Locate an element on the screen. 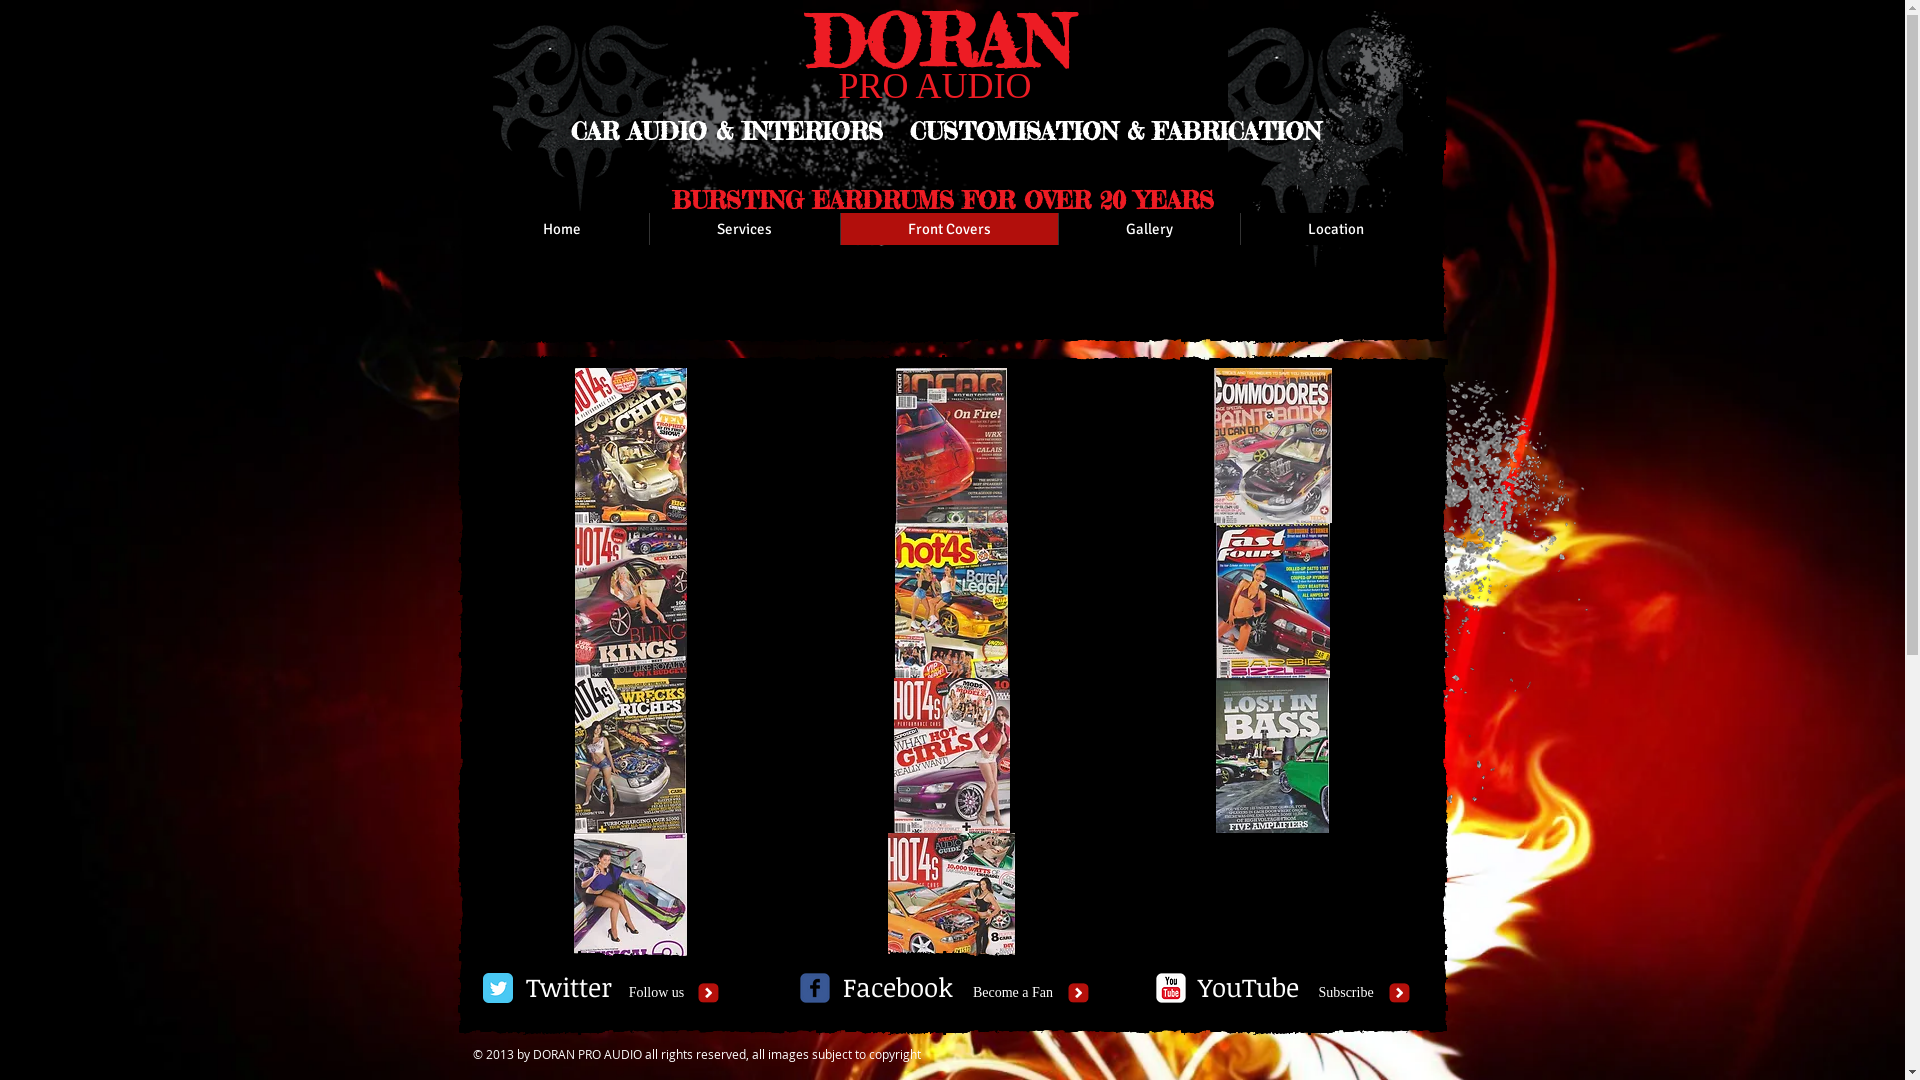 This screenshot has height=1080, width=1920. Location is located at coordinates (1336, 229).